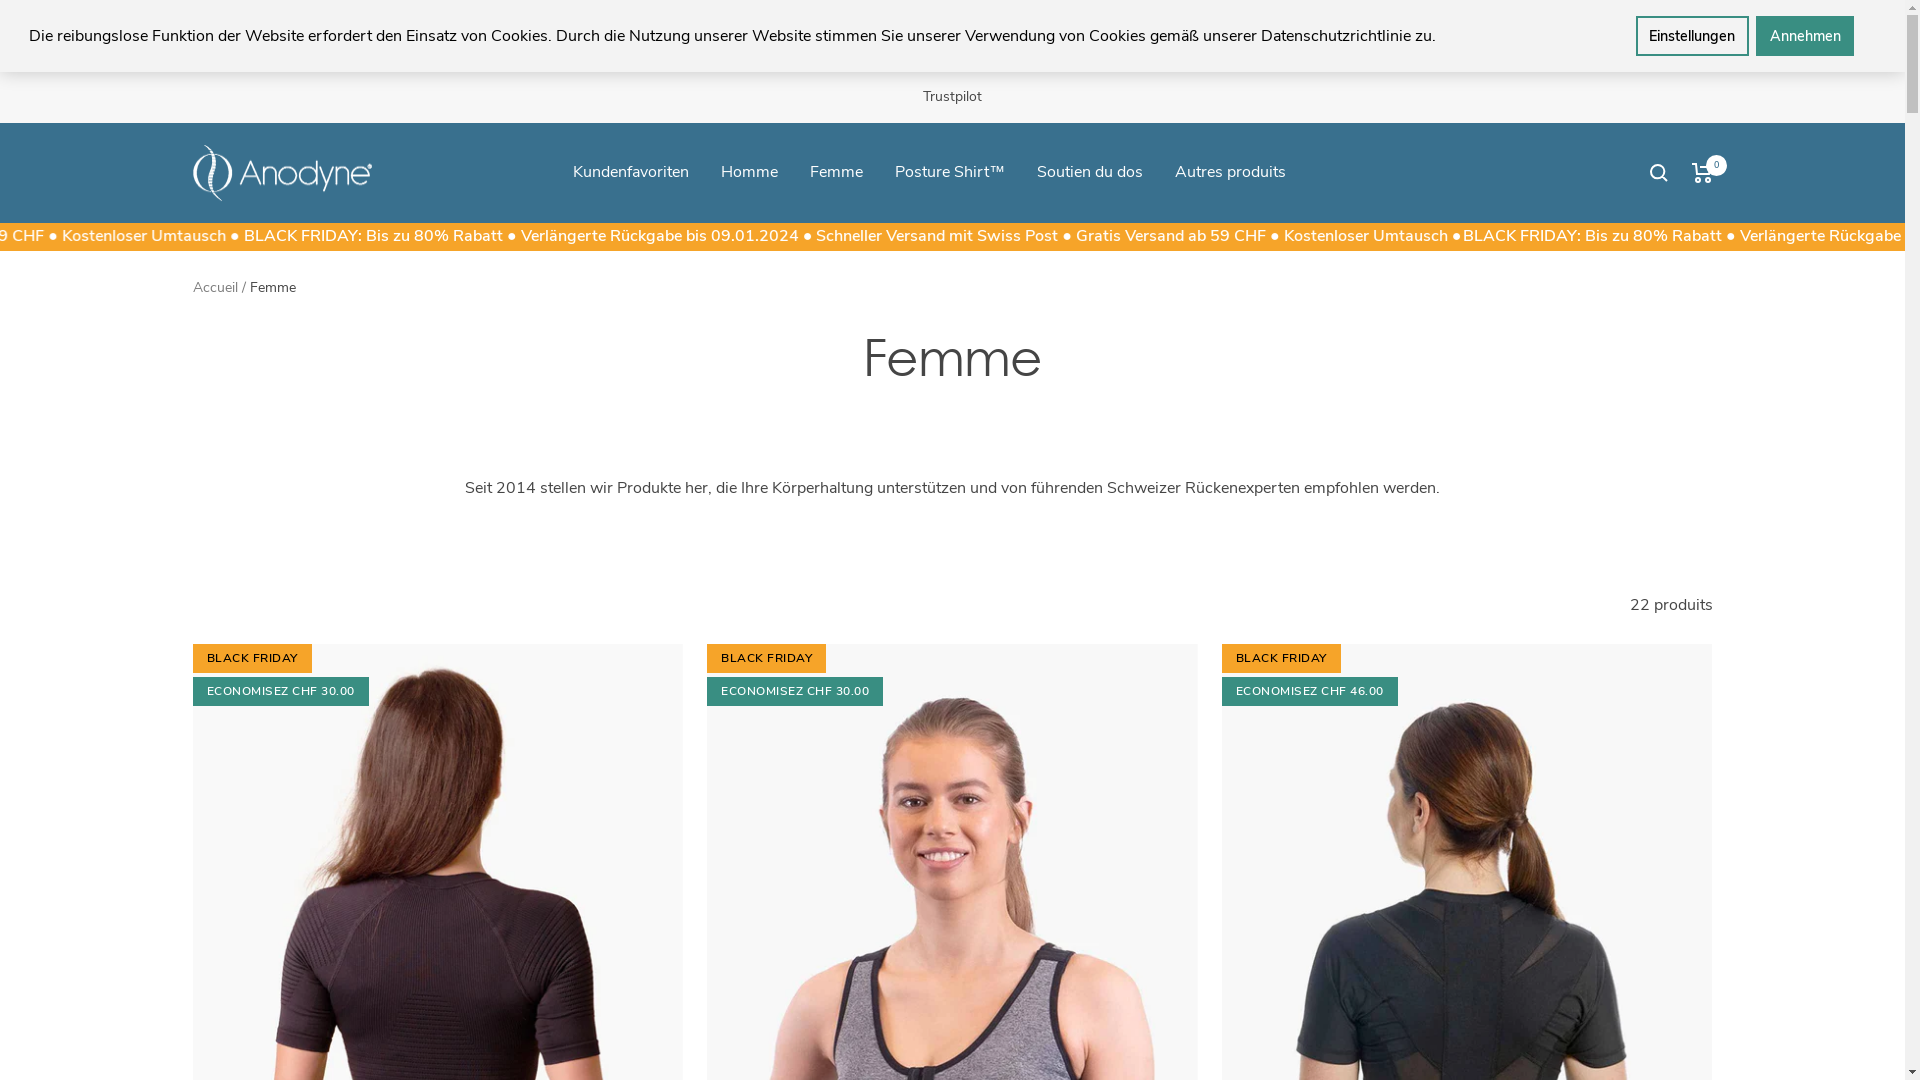  What do you see at coordinates (631, 172) in the screenshot?
I see `Kundenfavoriten` at bounding box center [631, 172].